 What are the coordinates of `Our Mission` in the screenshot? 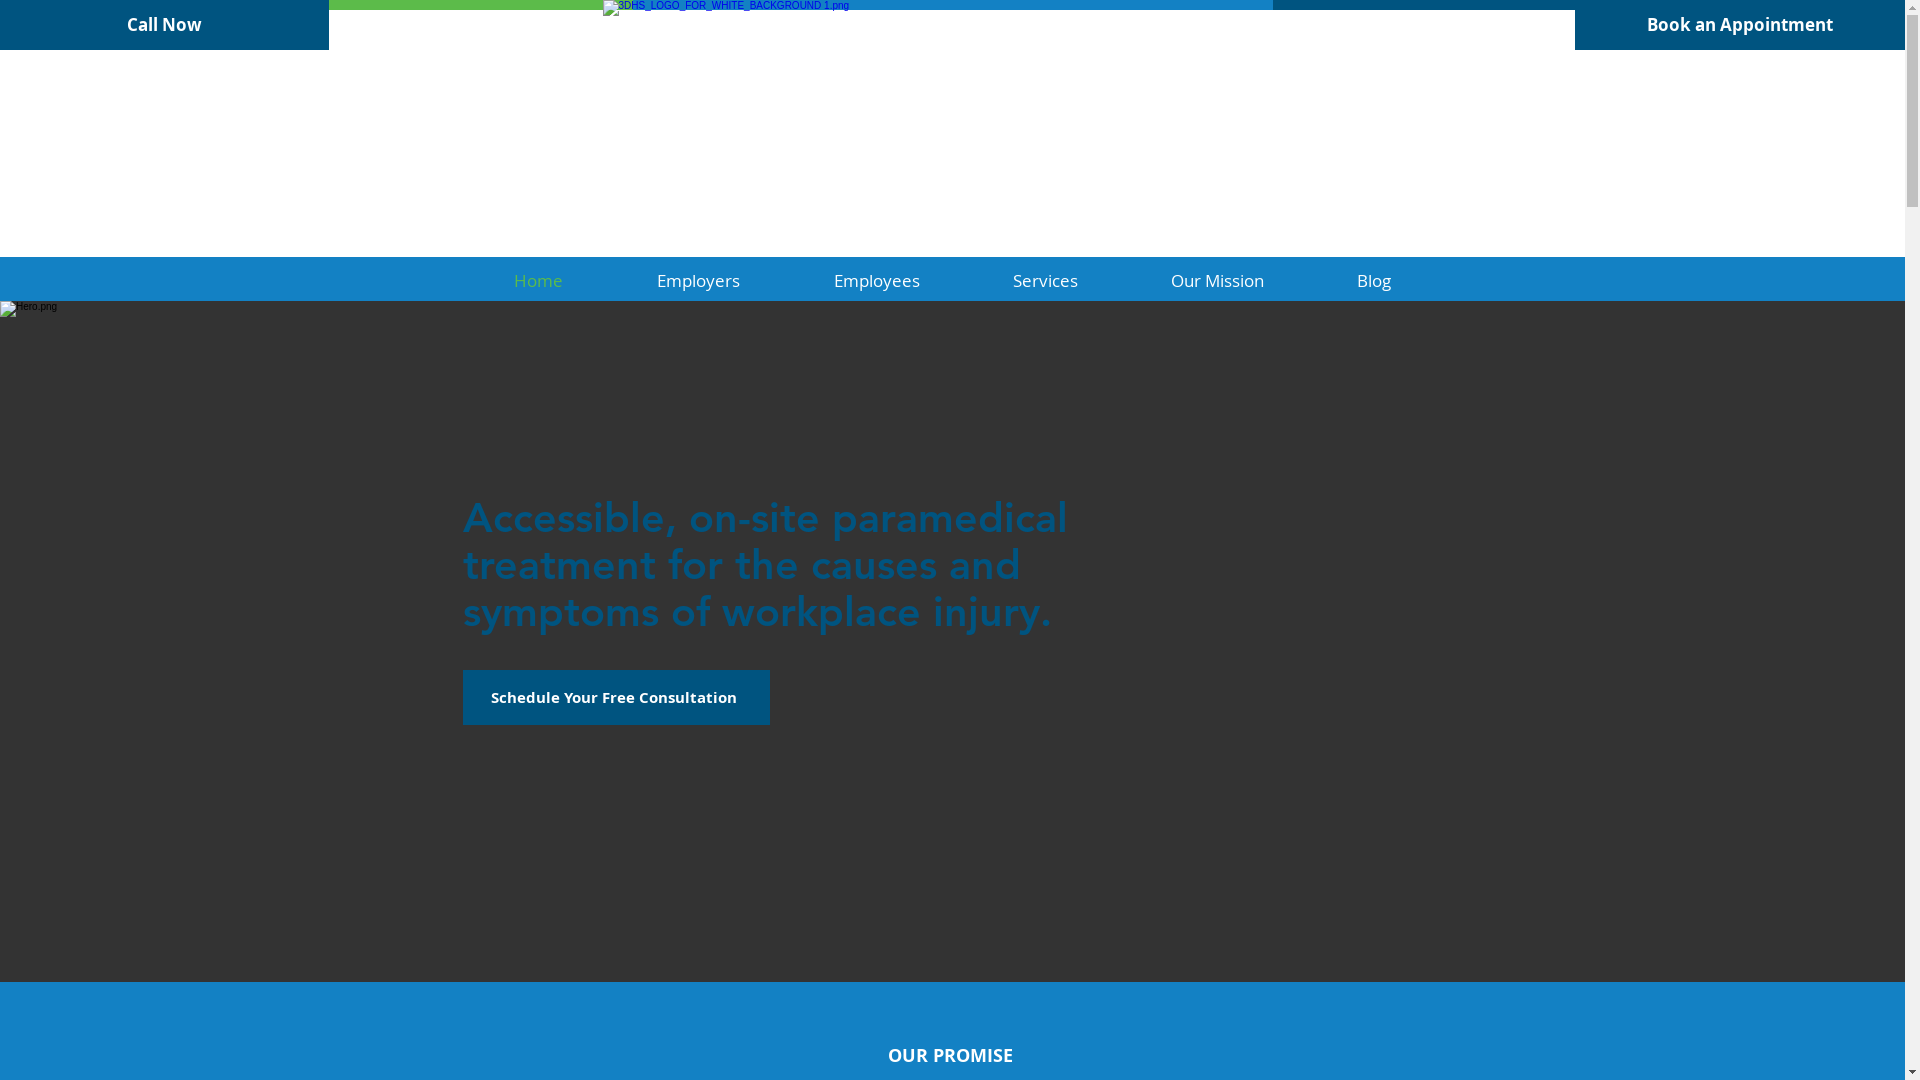 It's located at (1217, 280).